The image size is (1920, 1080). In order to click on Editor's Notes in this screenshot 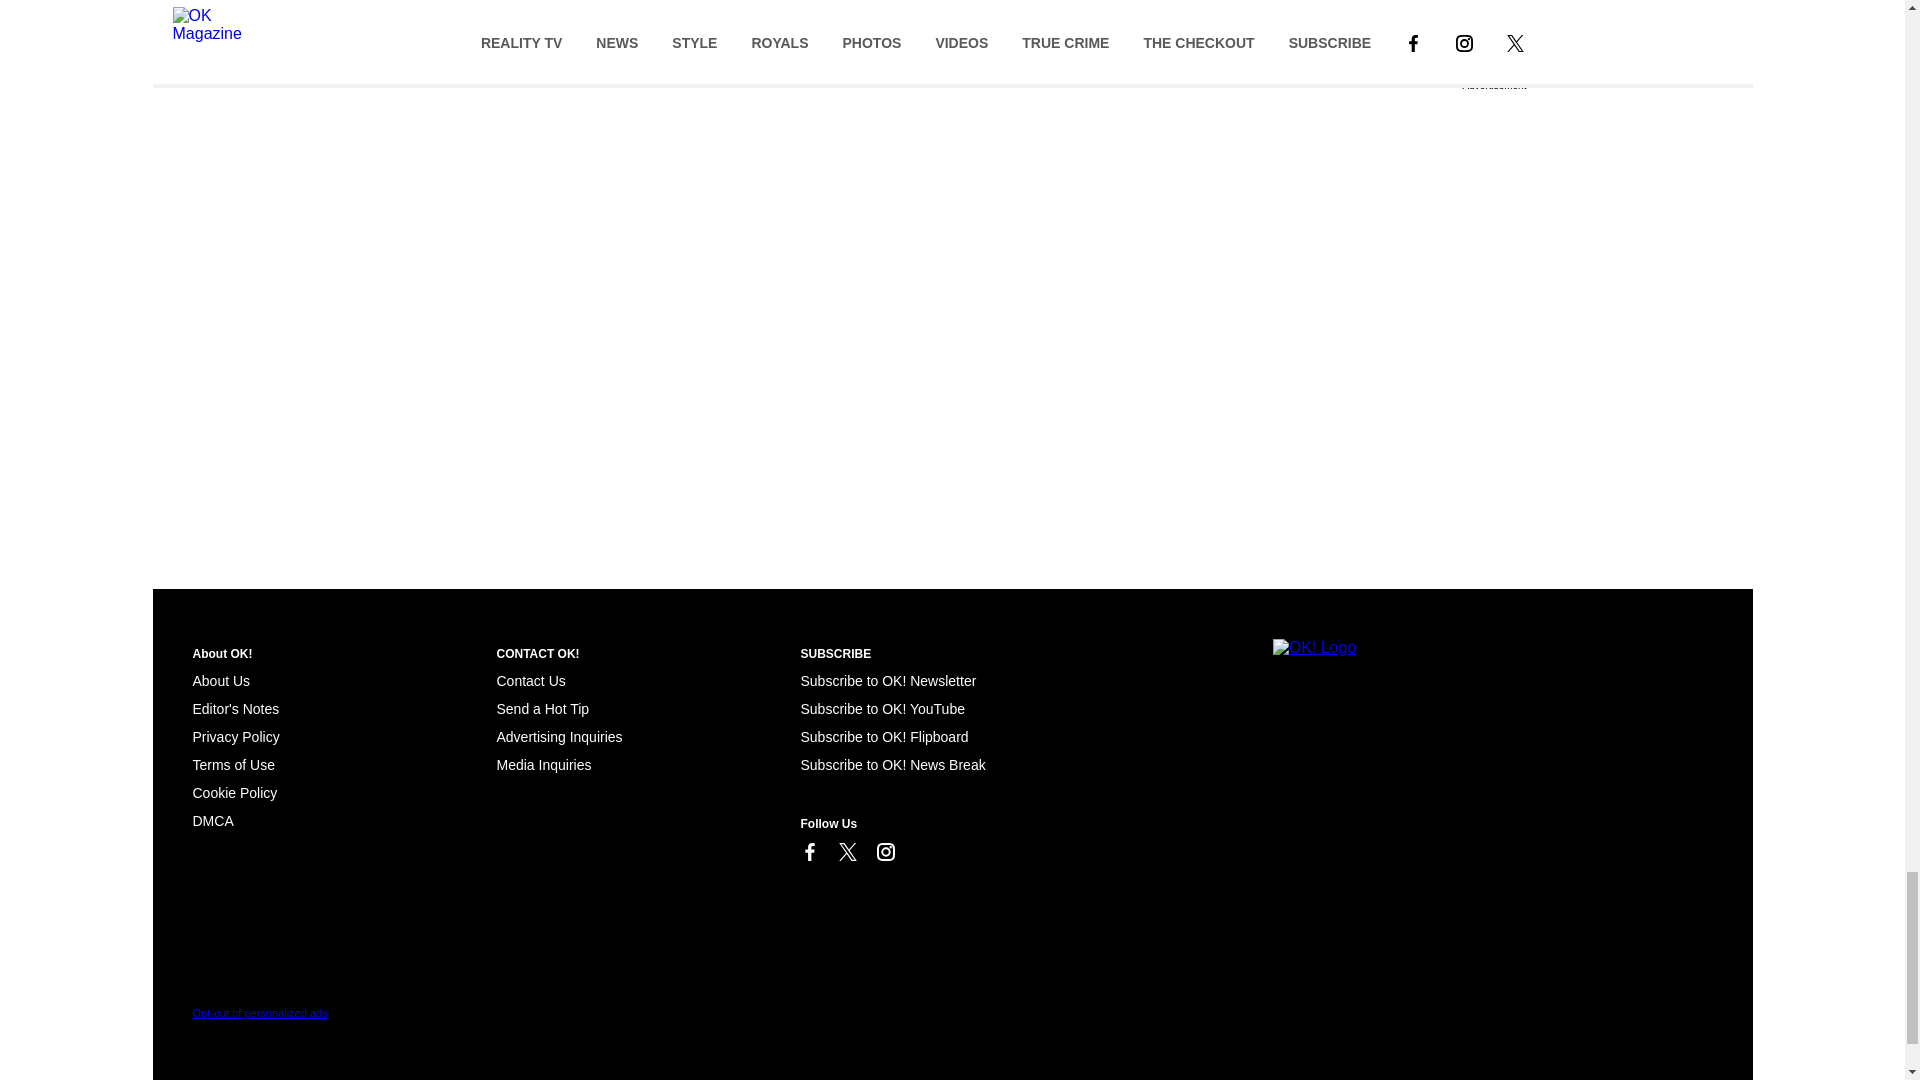, I will do `click(235, 708)`.